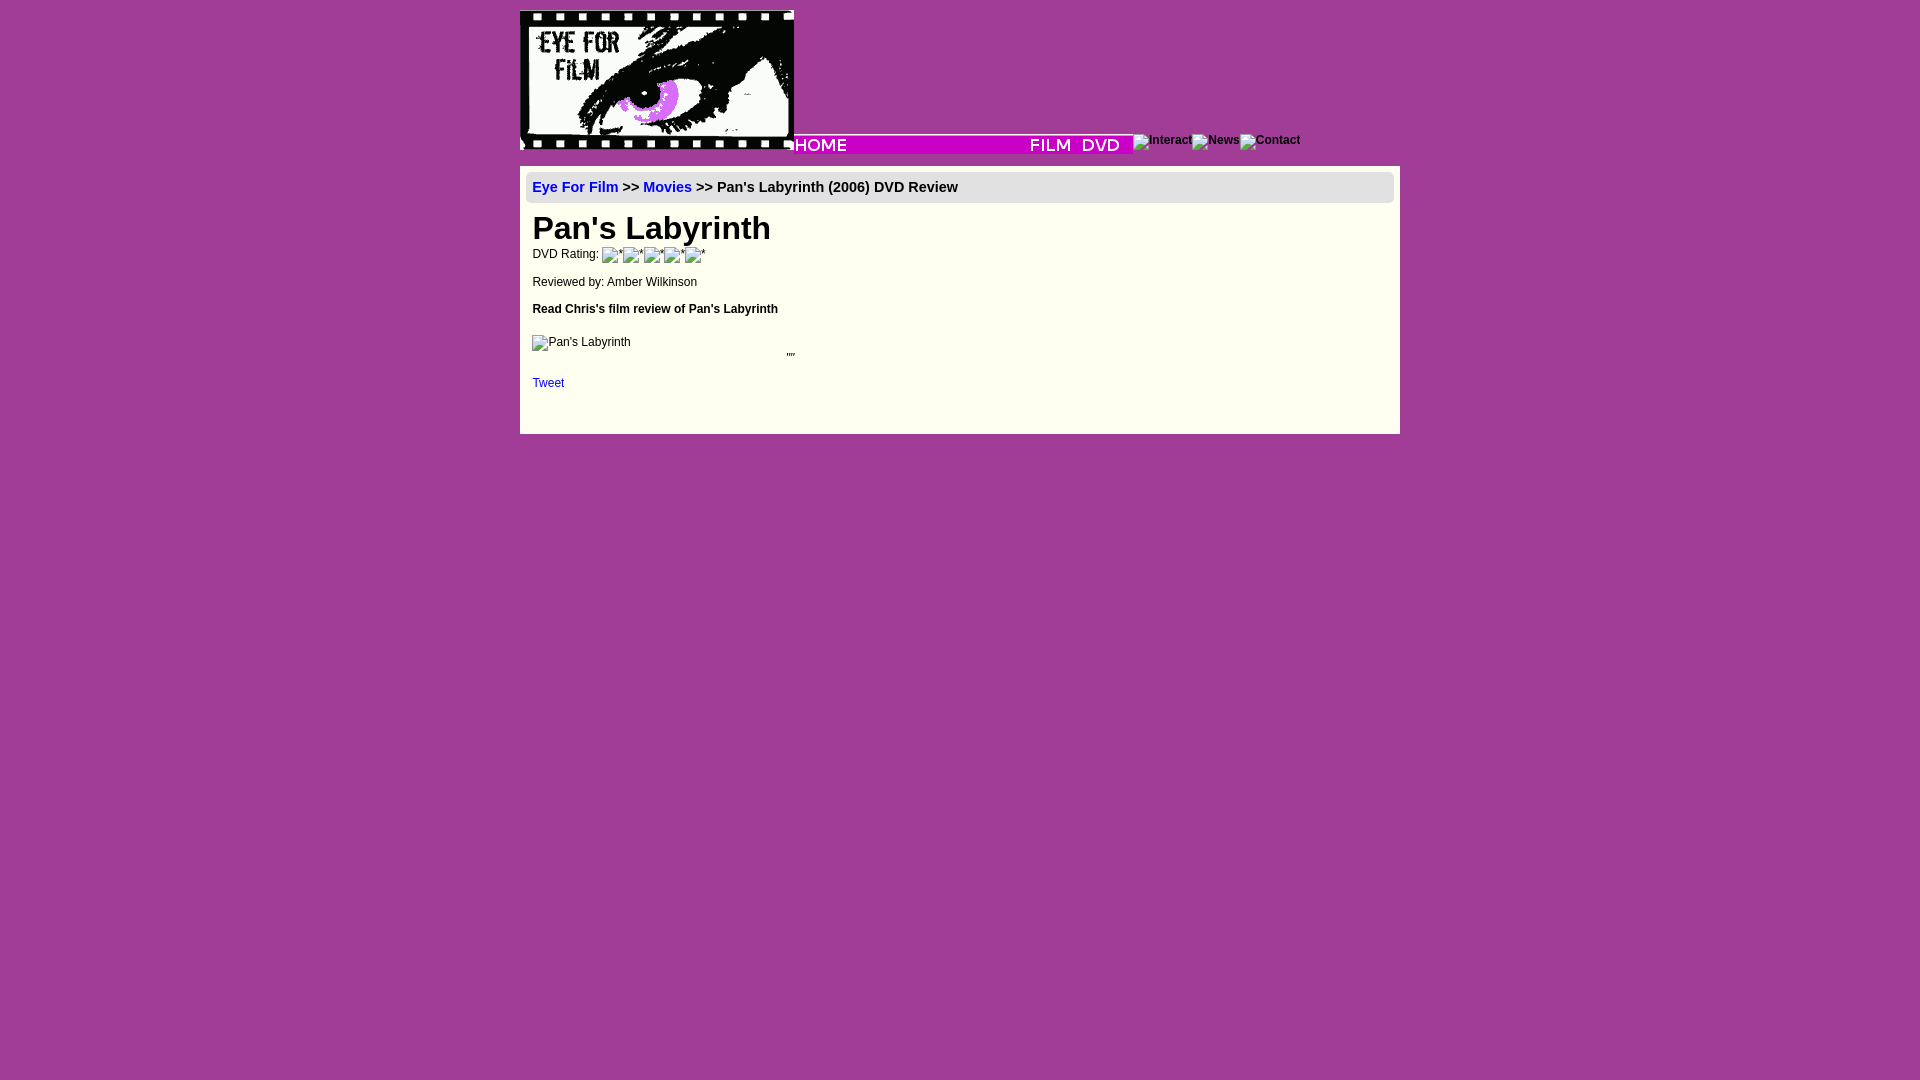 The height and width of the screenshot is (1080, 1920). Describe the element at coordinates (667, 187) in the screenshot. I see `Movies` at that location.